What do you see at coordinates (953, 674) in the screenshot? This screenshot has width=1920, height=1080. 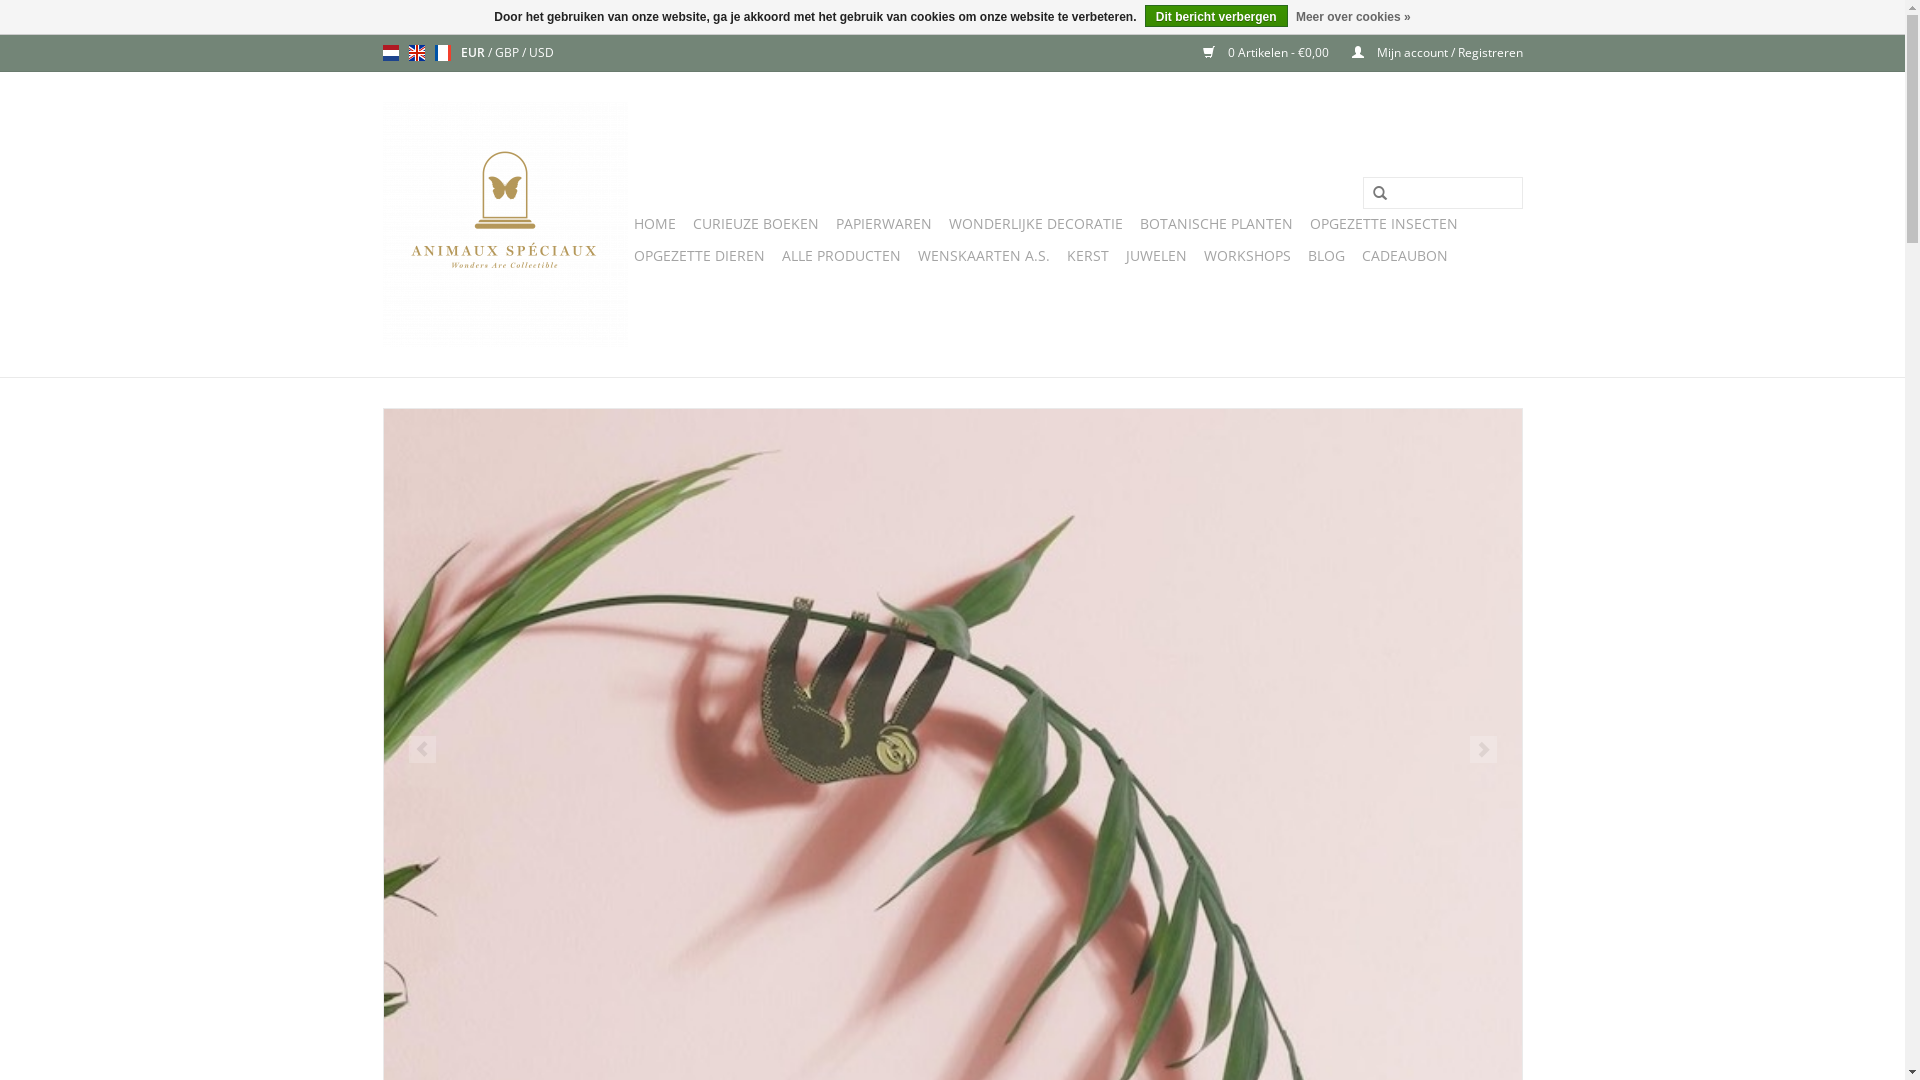 I see `Kartonnen dieren` at bounding box center [953, 674].